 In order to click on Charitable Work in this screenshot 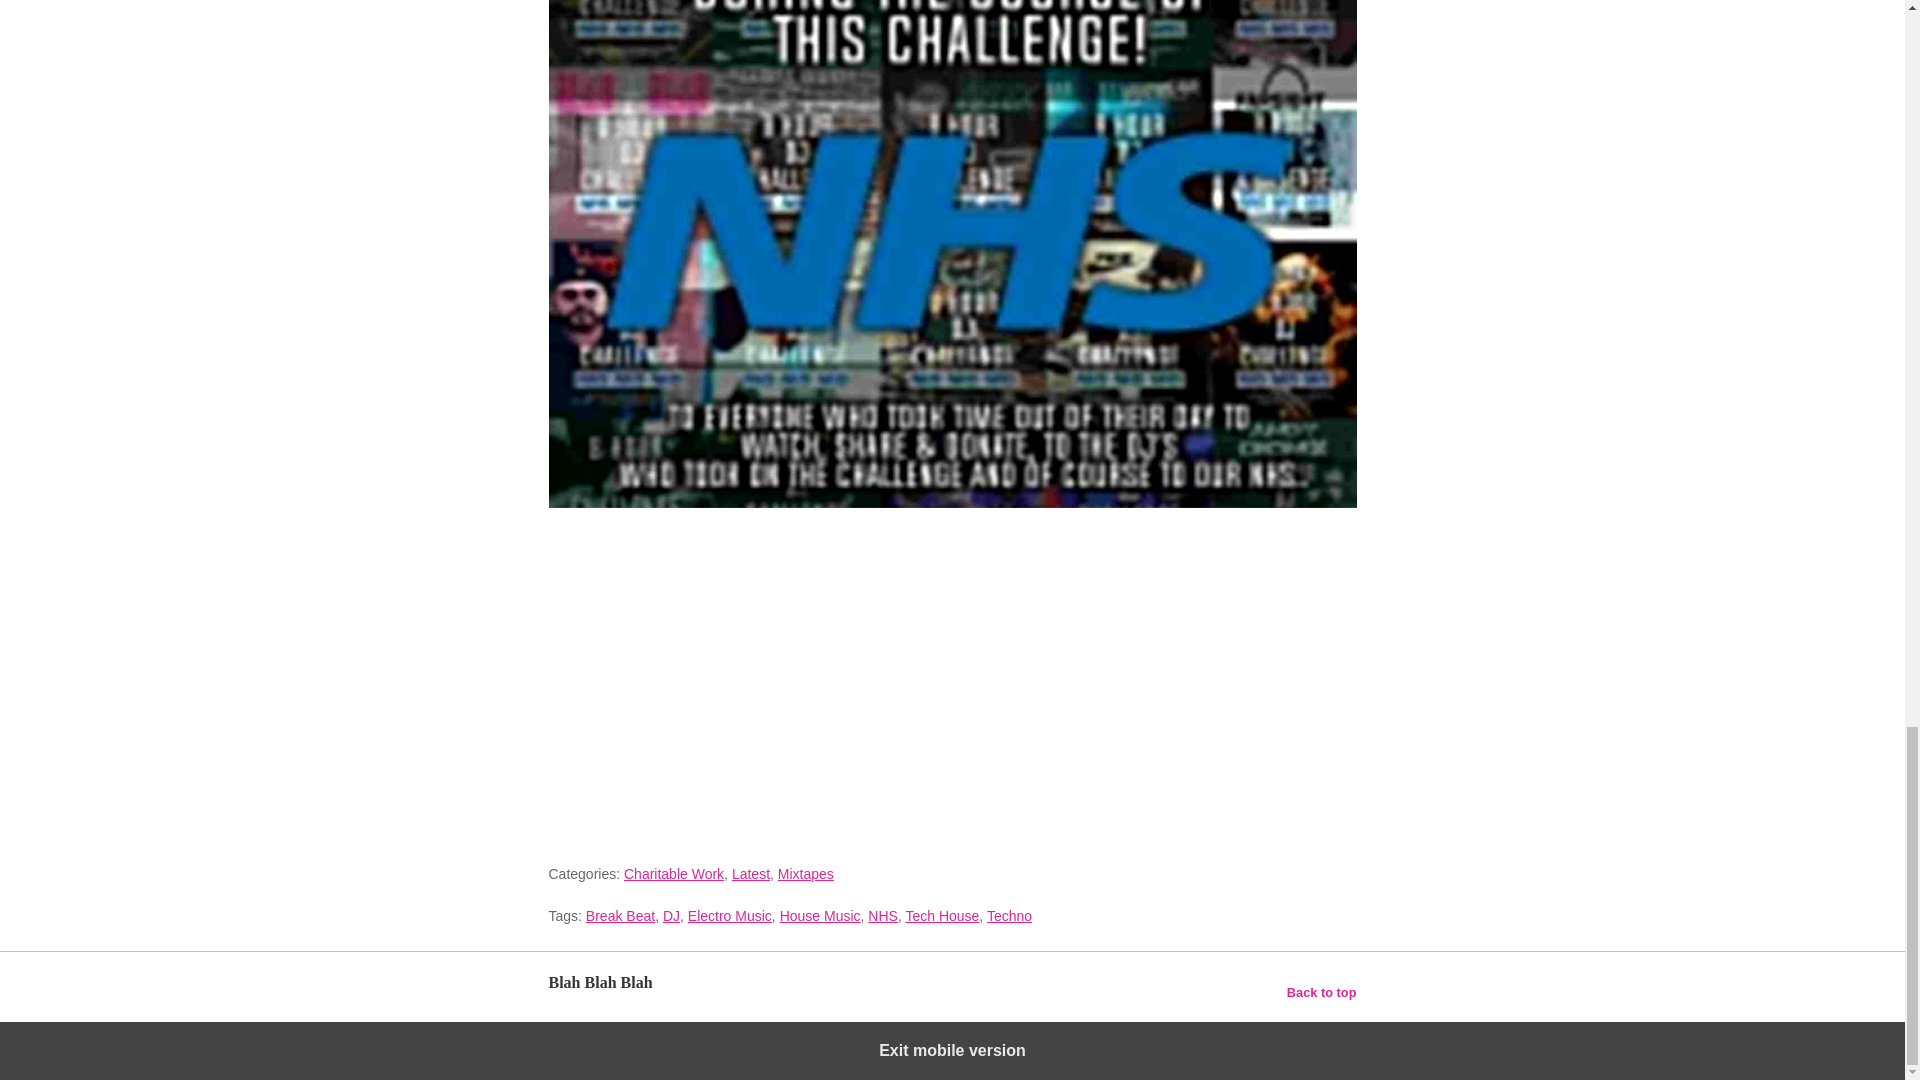, I will do `click(674, 874)`.